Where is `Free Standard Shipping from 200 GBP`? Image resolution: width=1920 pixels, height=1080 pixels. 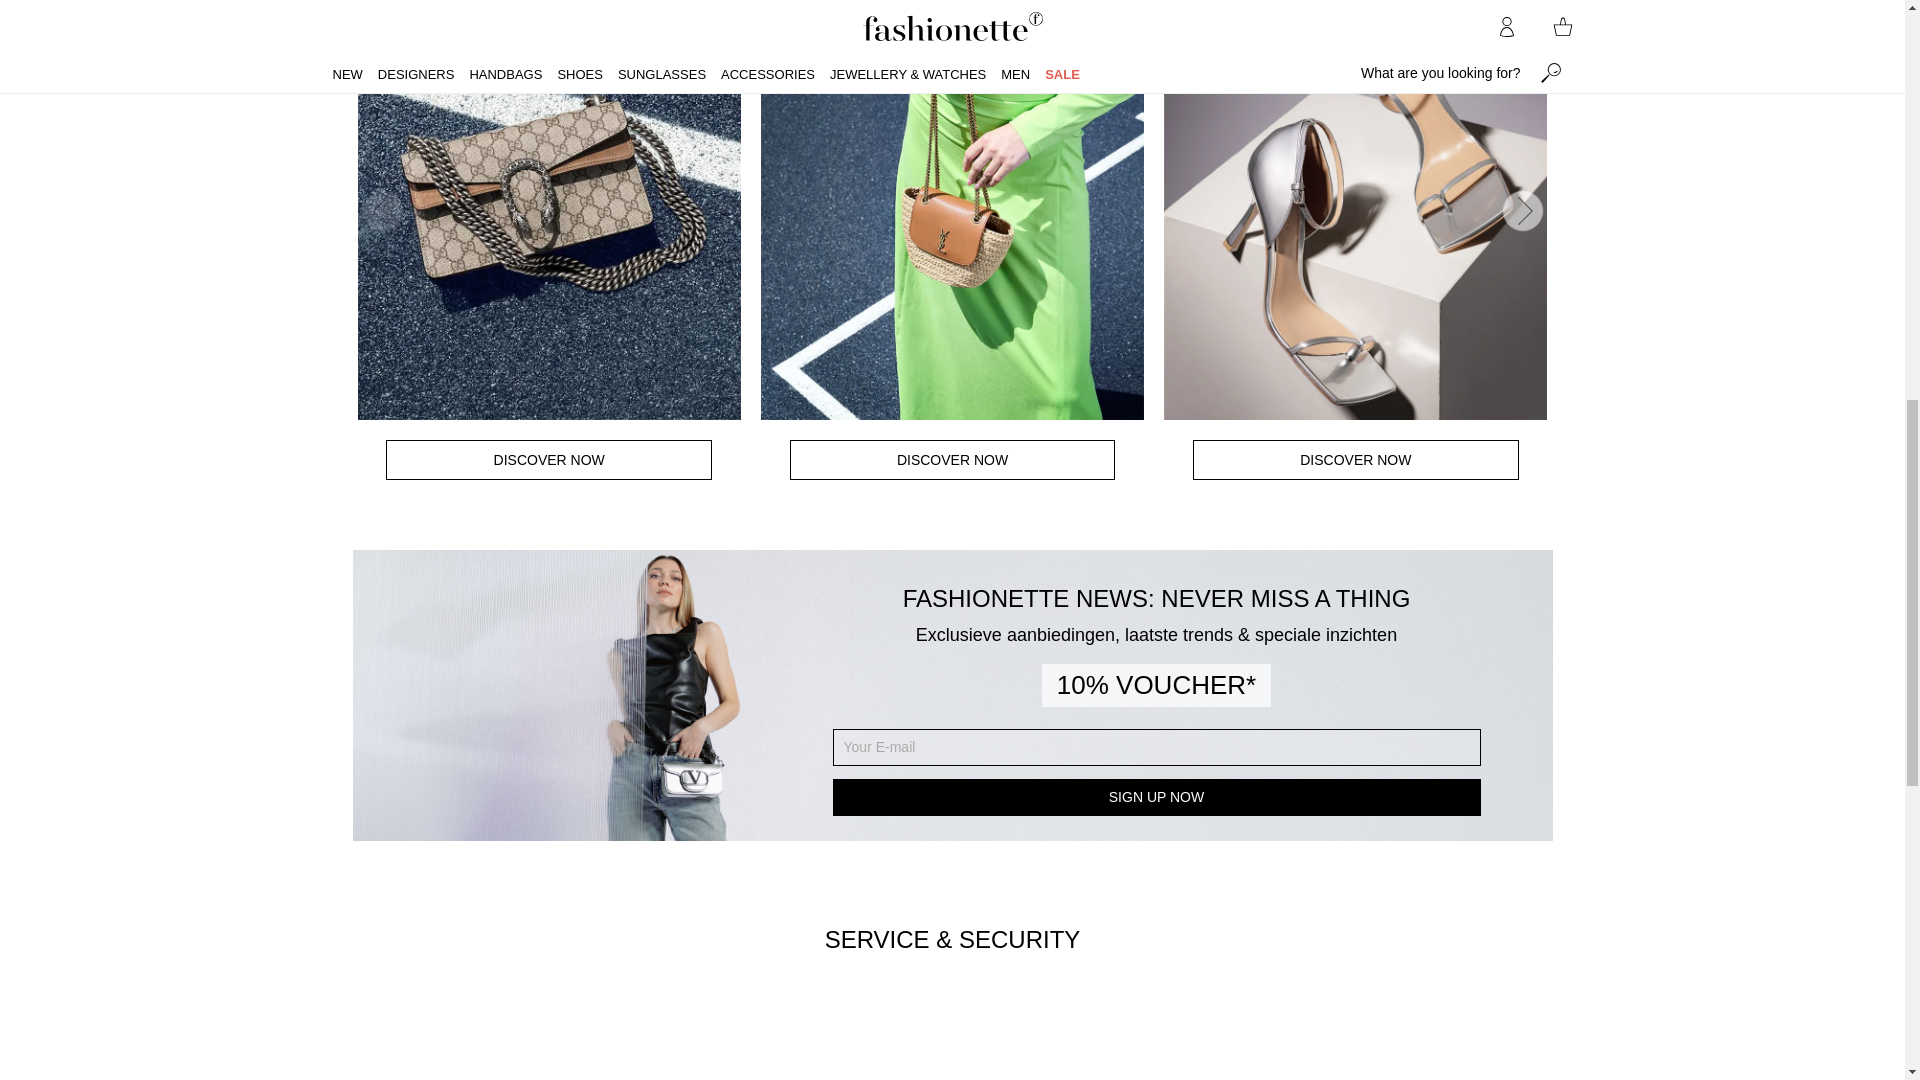
Free Standard Shipping from 200 GBP is located at coordinates (702, 1042).